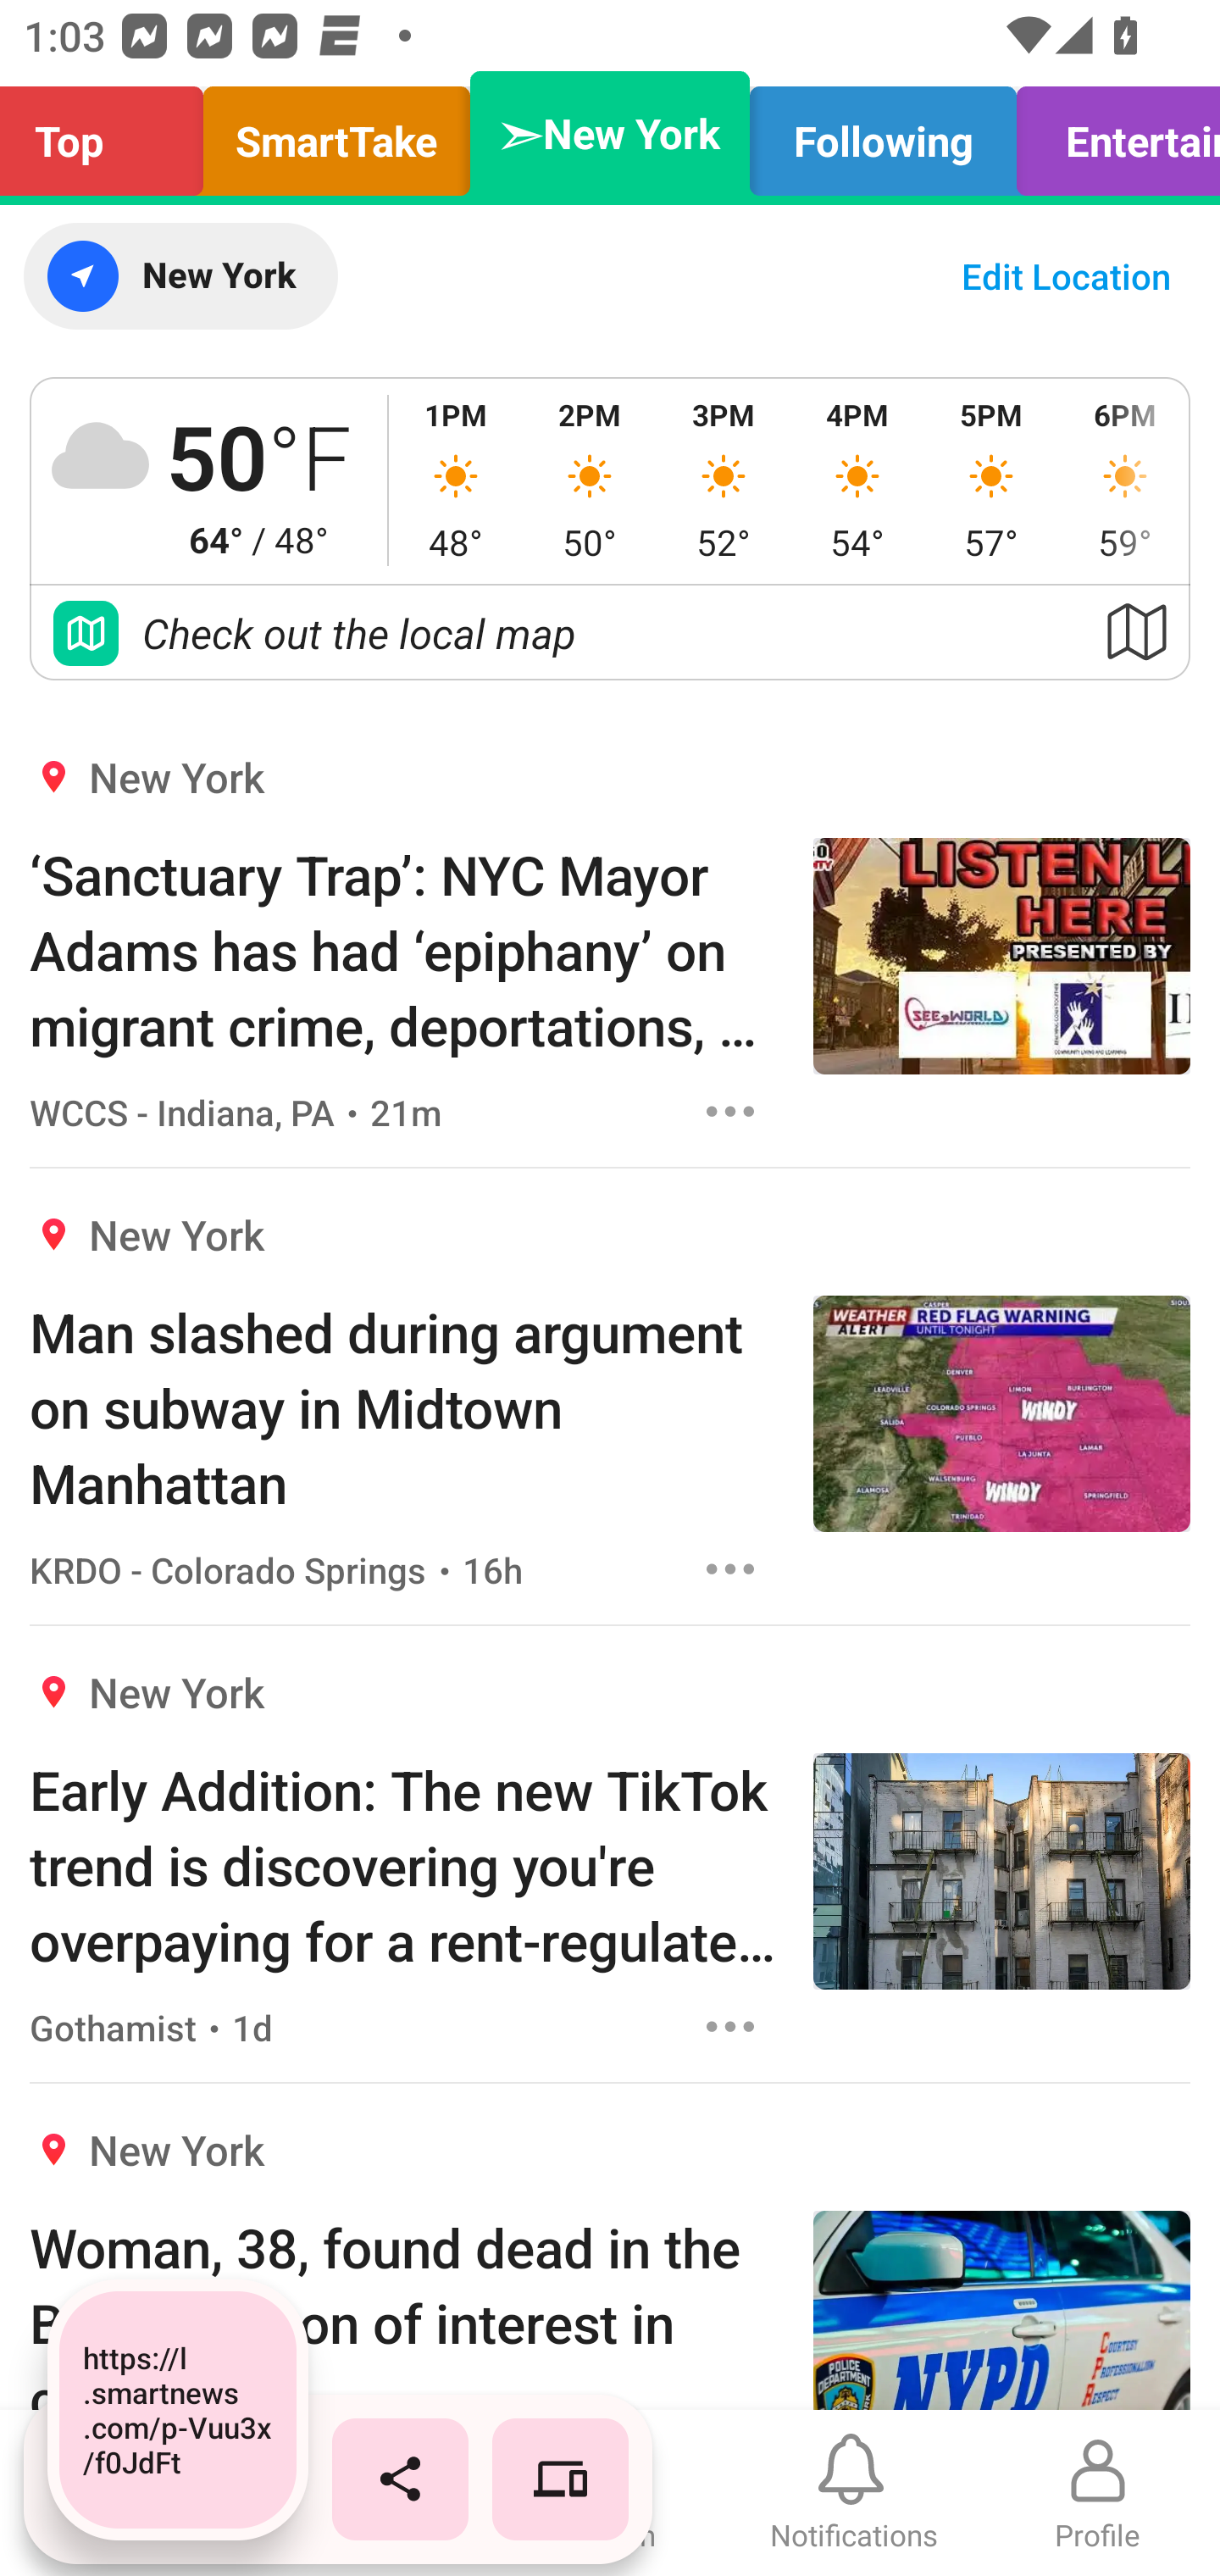  Describe the element at coordinates (180, 276) in the screenshot. I see `New York` at that location.